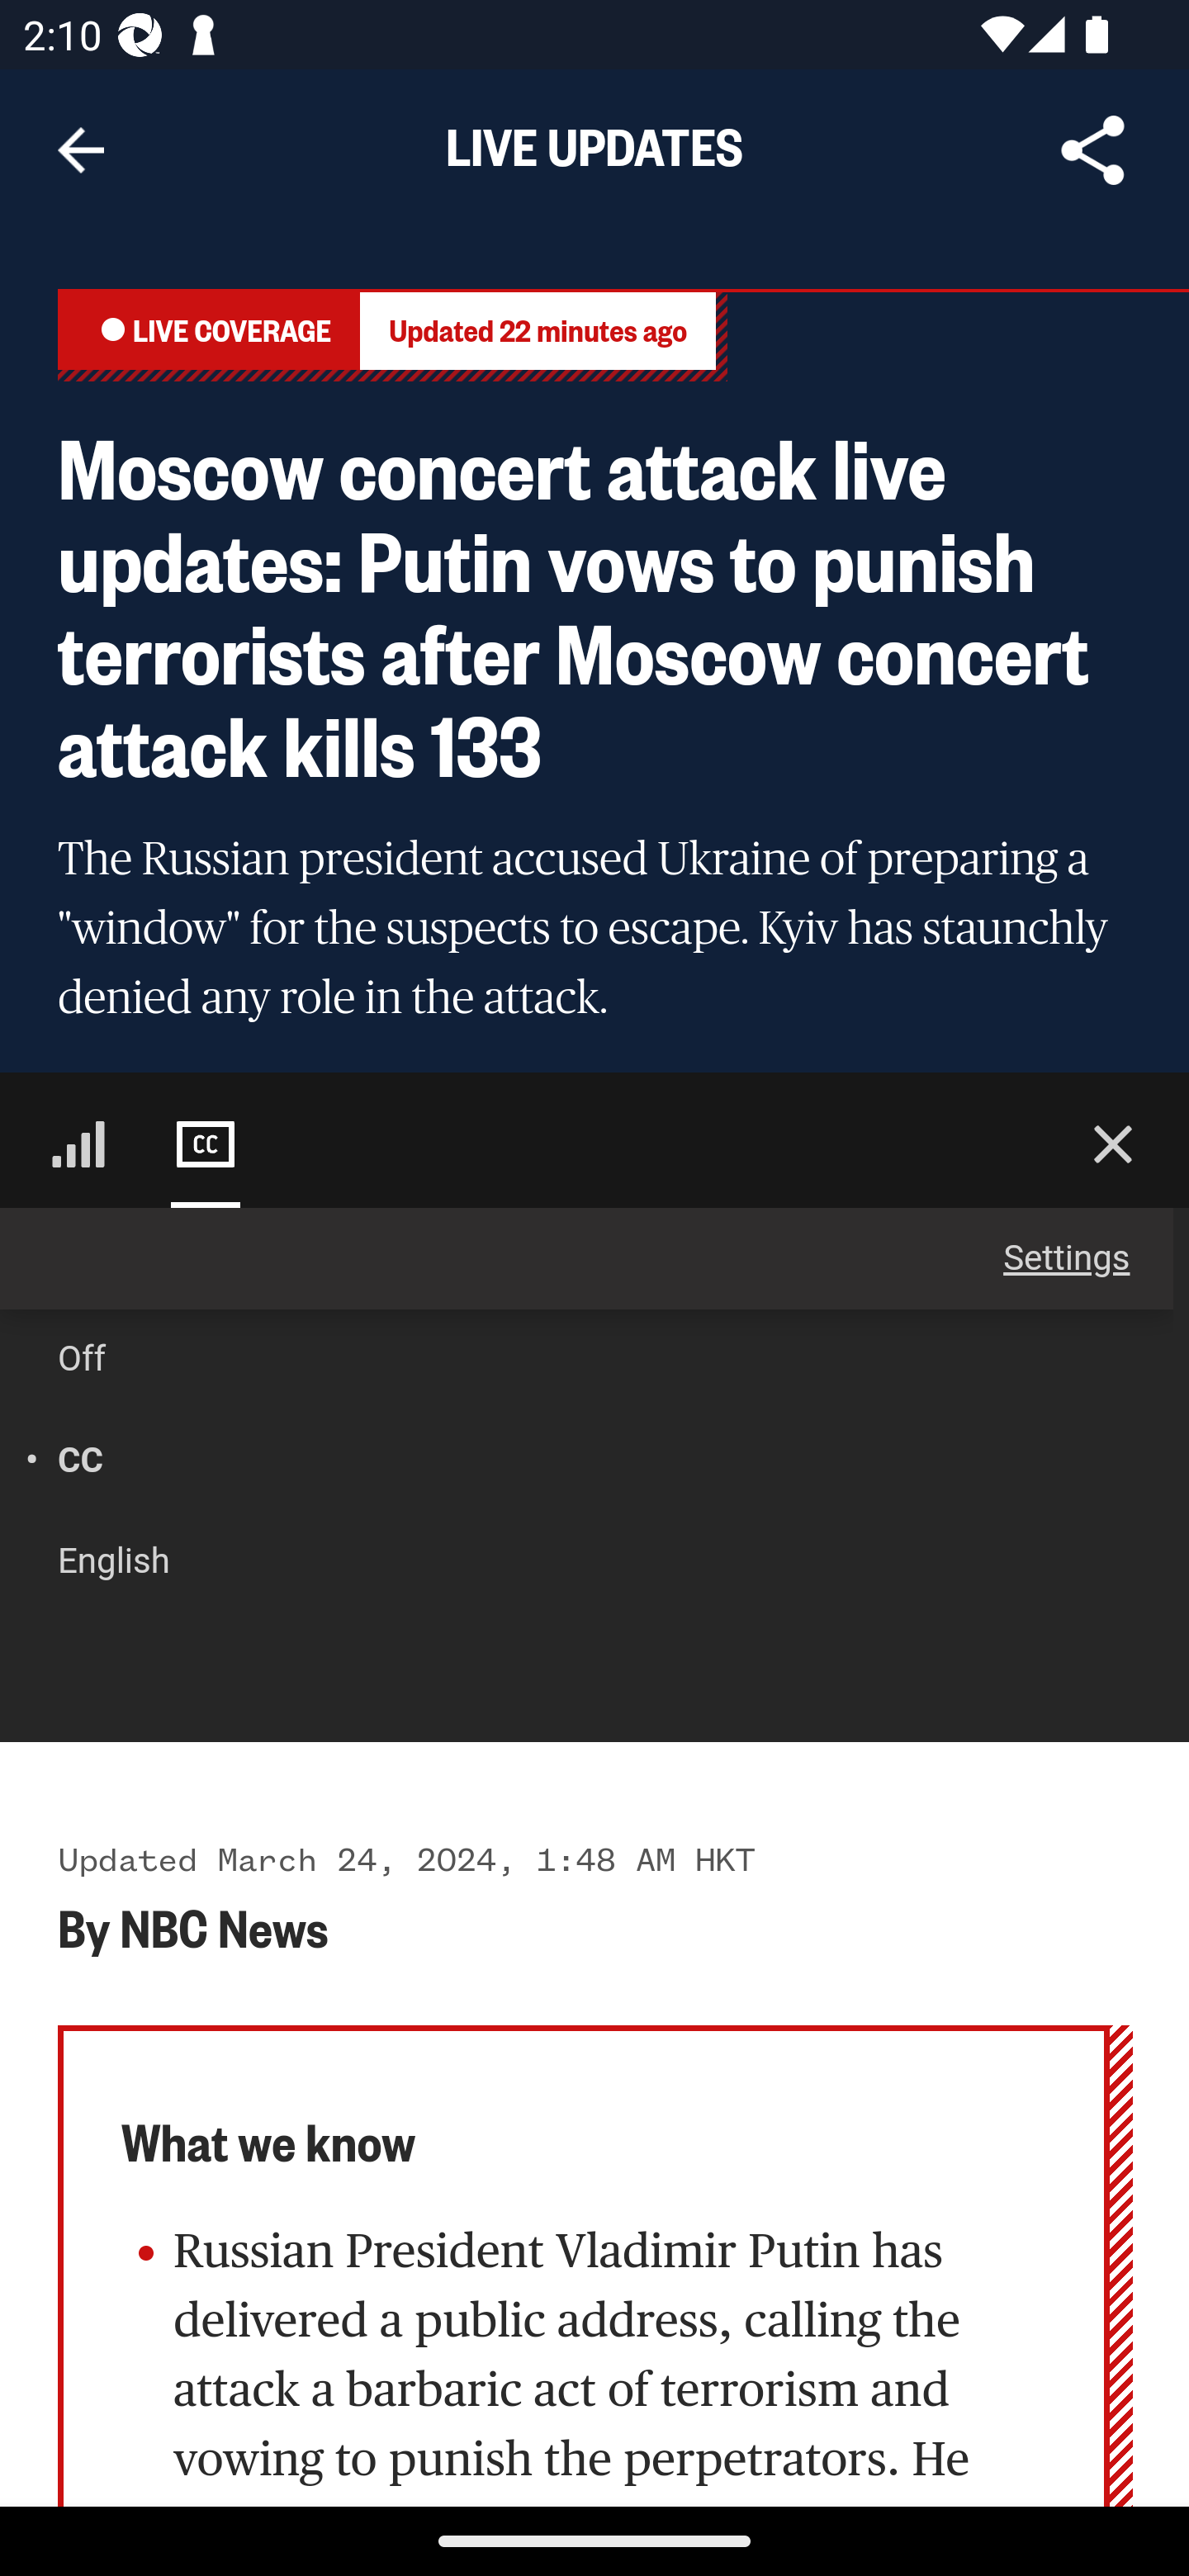 This screenshot has width=1189, height=2576. Describe the element at coordinates (588, 1260) in the screenshot. I see `Settings` at that location.